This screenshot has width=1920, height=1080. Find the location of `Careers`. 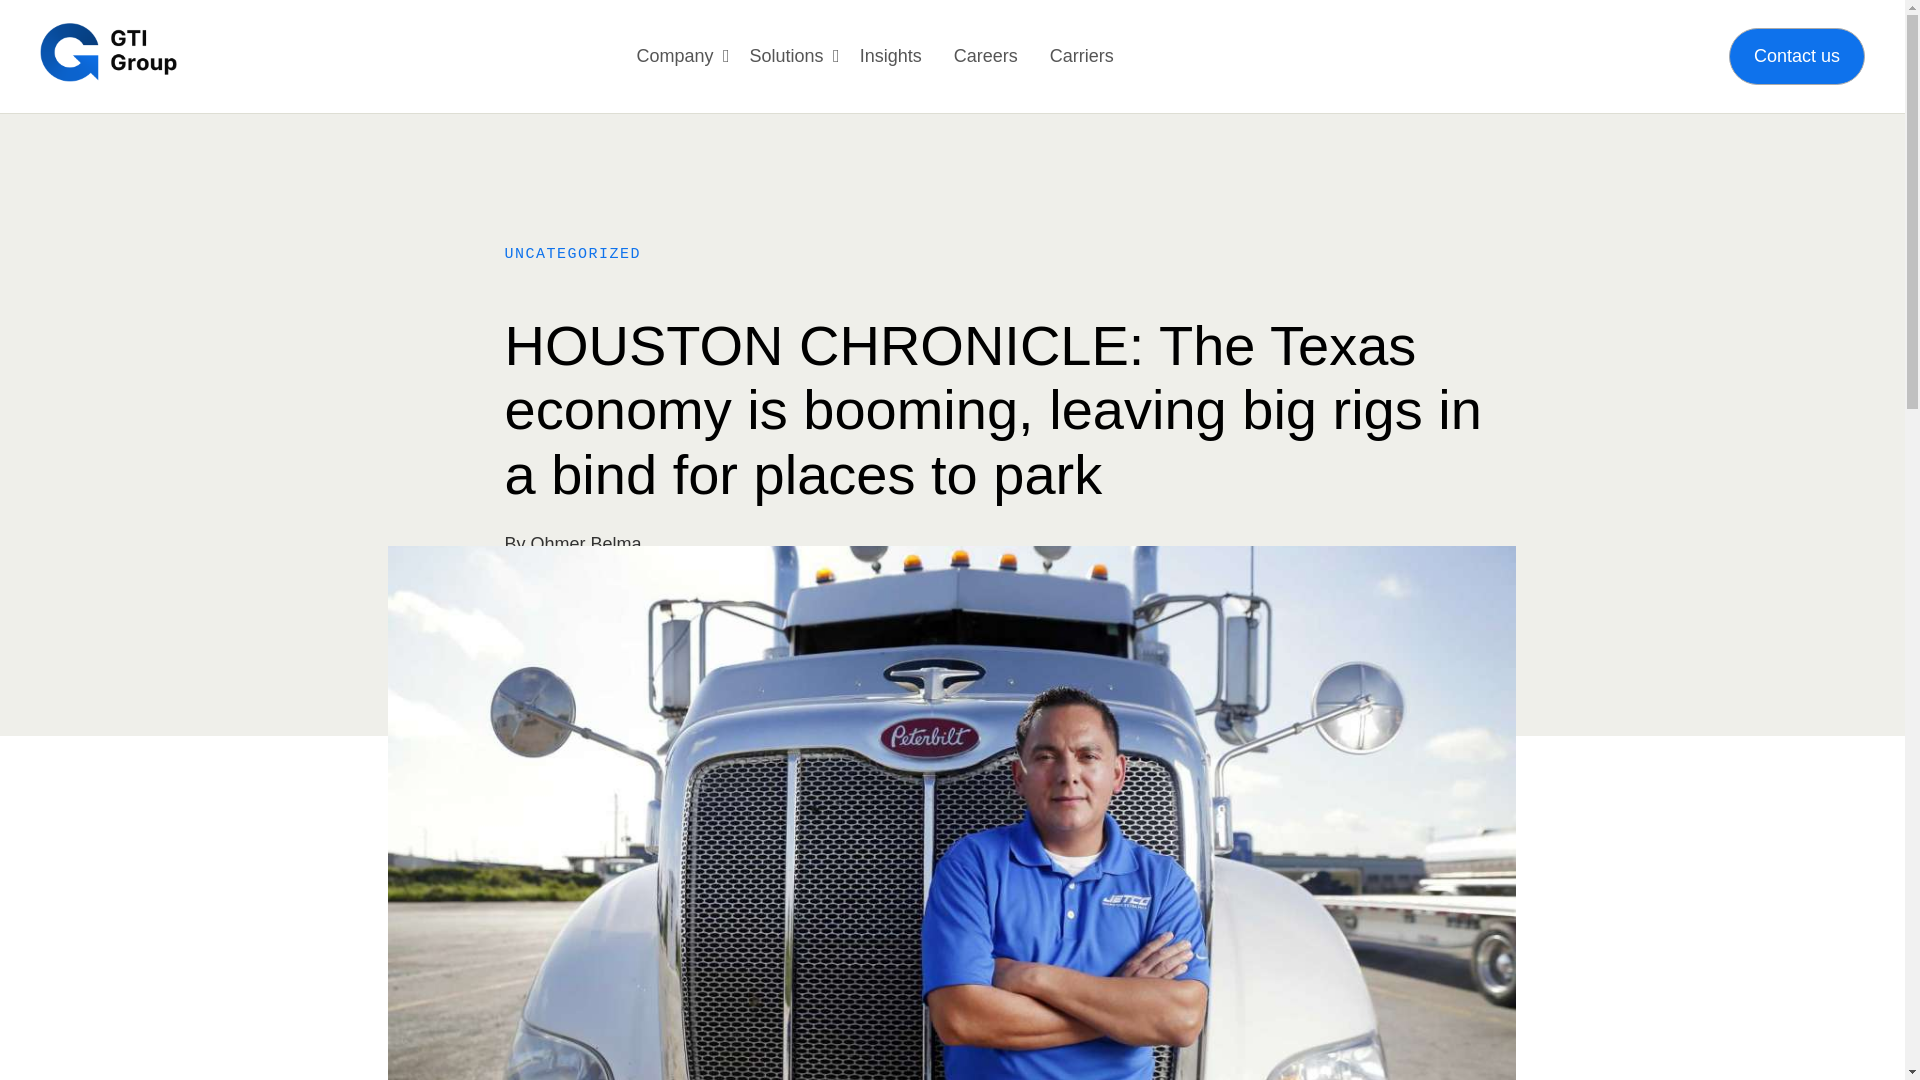

Careers is located at coordinates (986, 56).